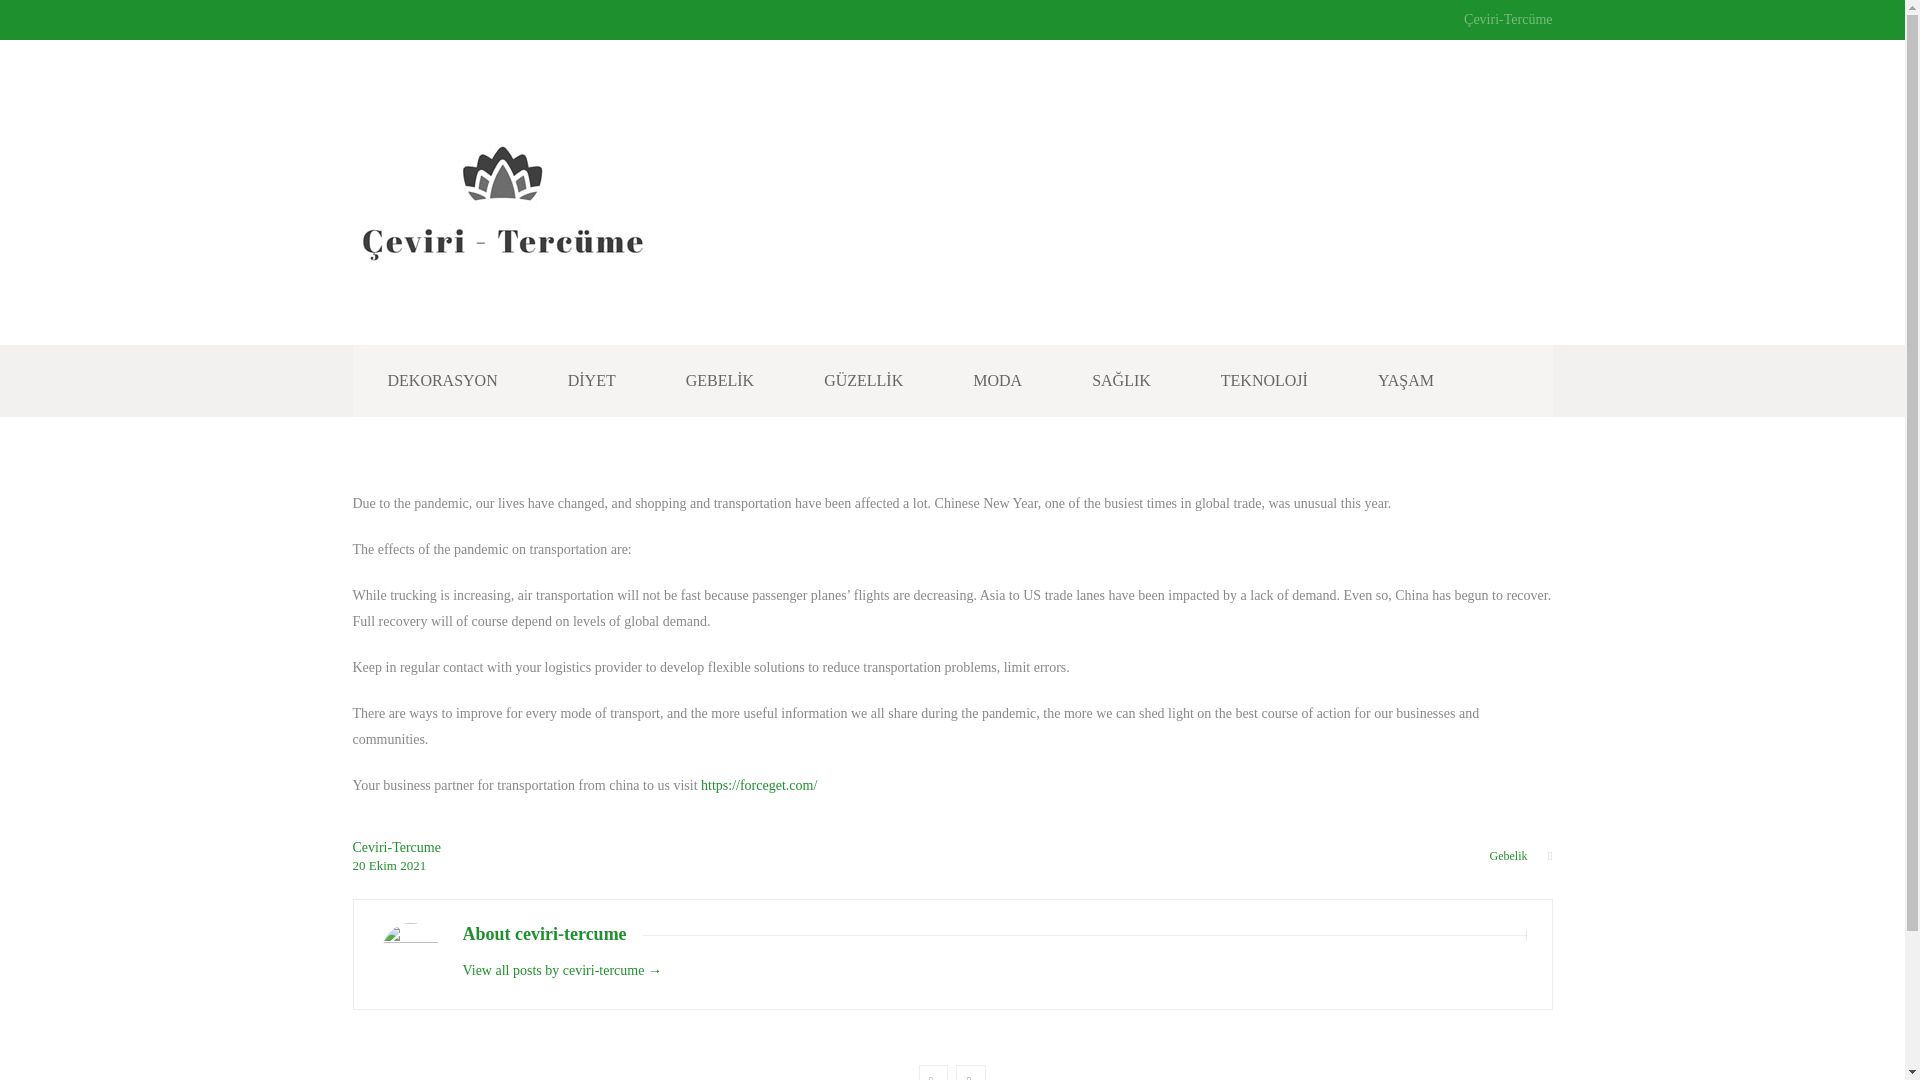 The width and height of the screenshot is (1920, 1080). What do you see at coordinates (592, 380) in the screenshot?
I see `DIYET` at bounding box center [592, 380].